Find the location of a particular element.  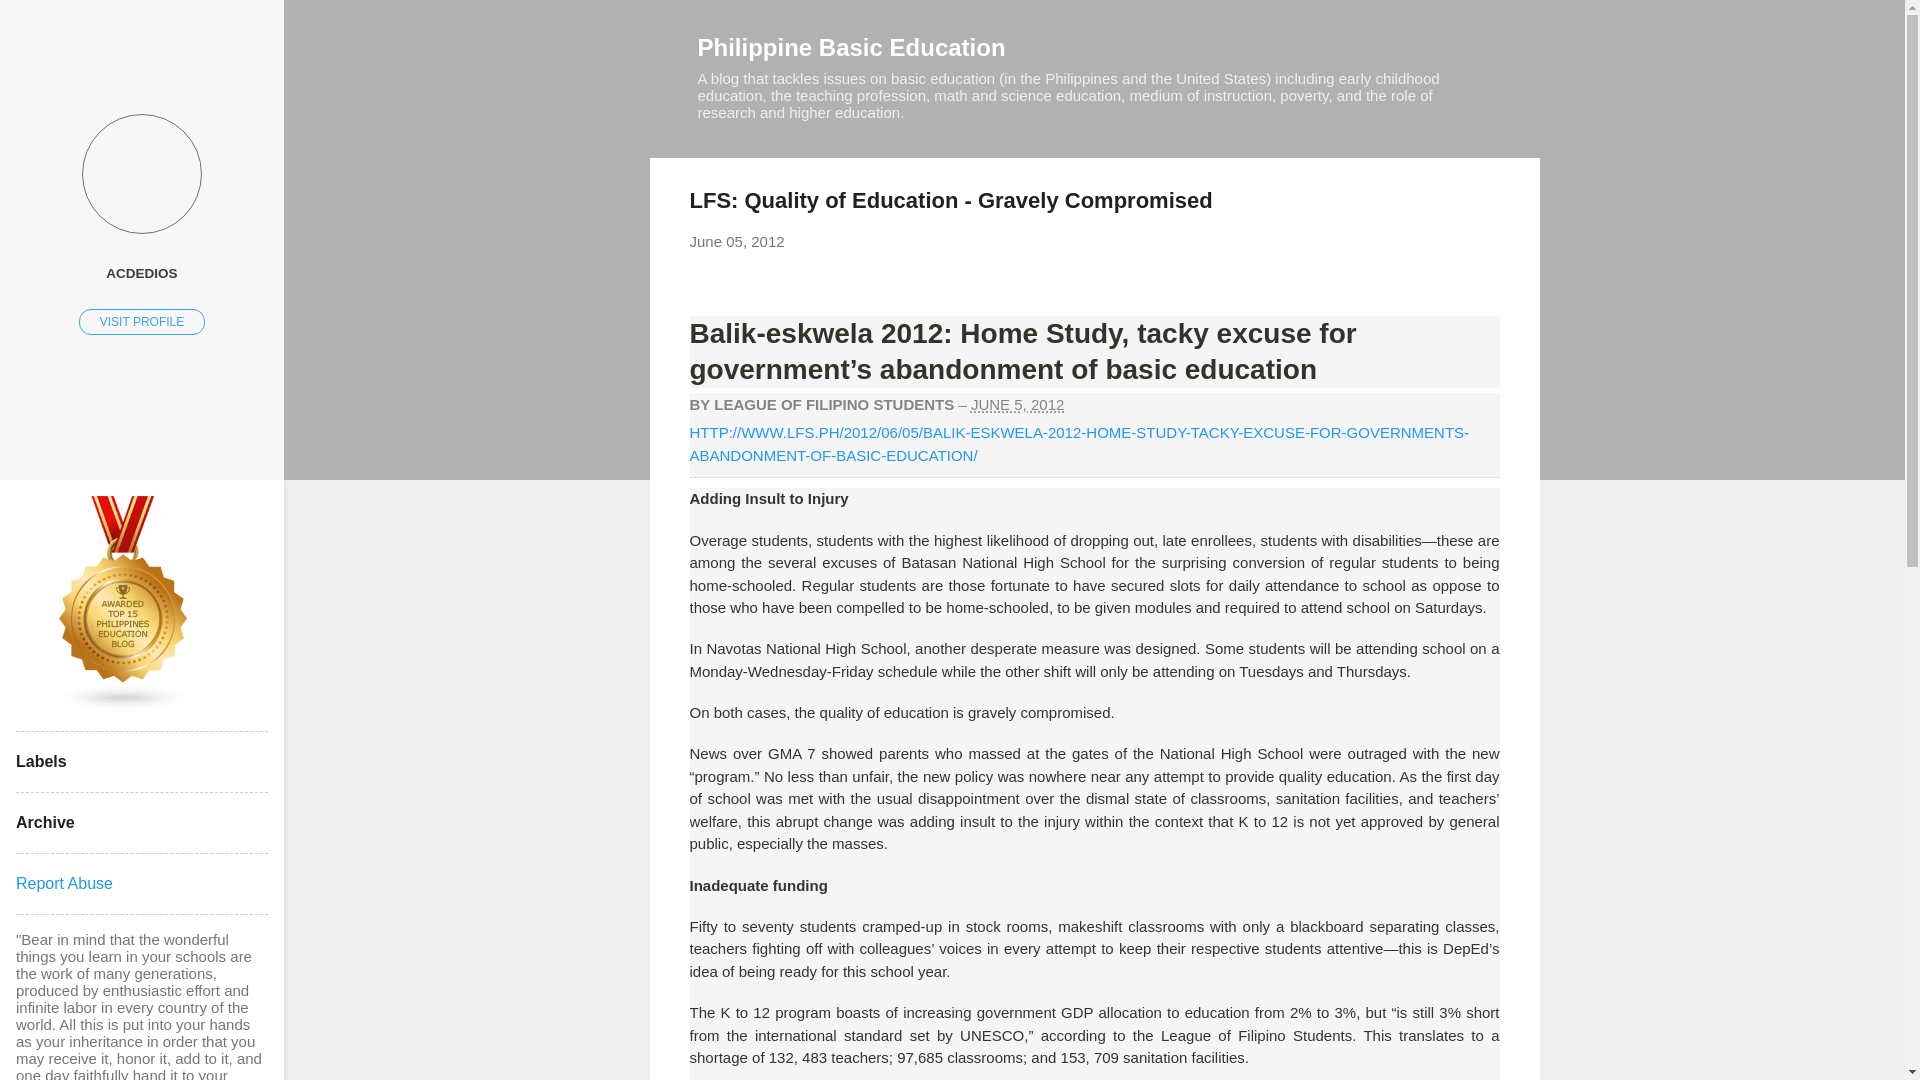

VISIT PROFILE is located at coordinates (142, 321).